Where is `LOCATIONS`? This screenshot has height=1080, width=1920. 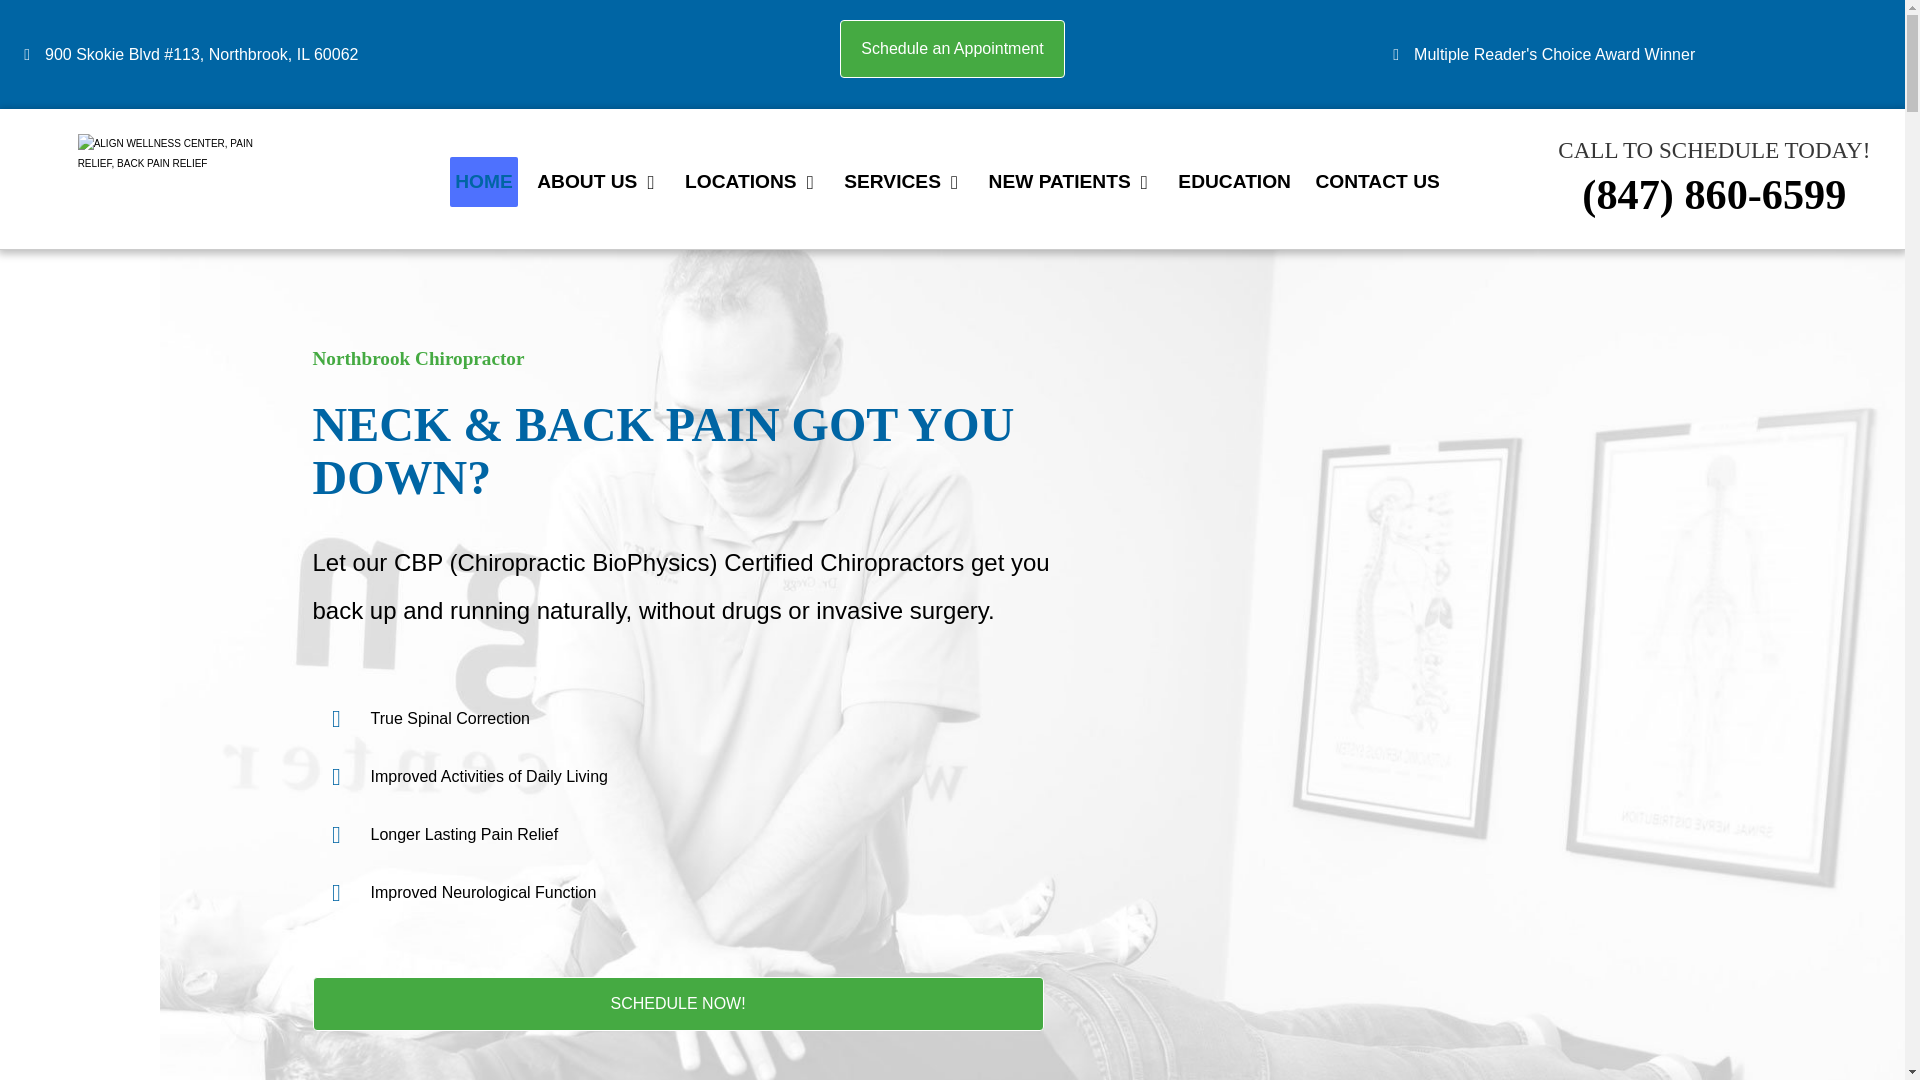
LOCATIONS is located at coordinates (752, 182).